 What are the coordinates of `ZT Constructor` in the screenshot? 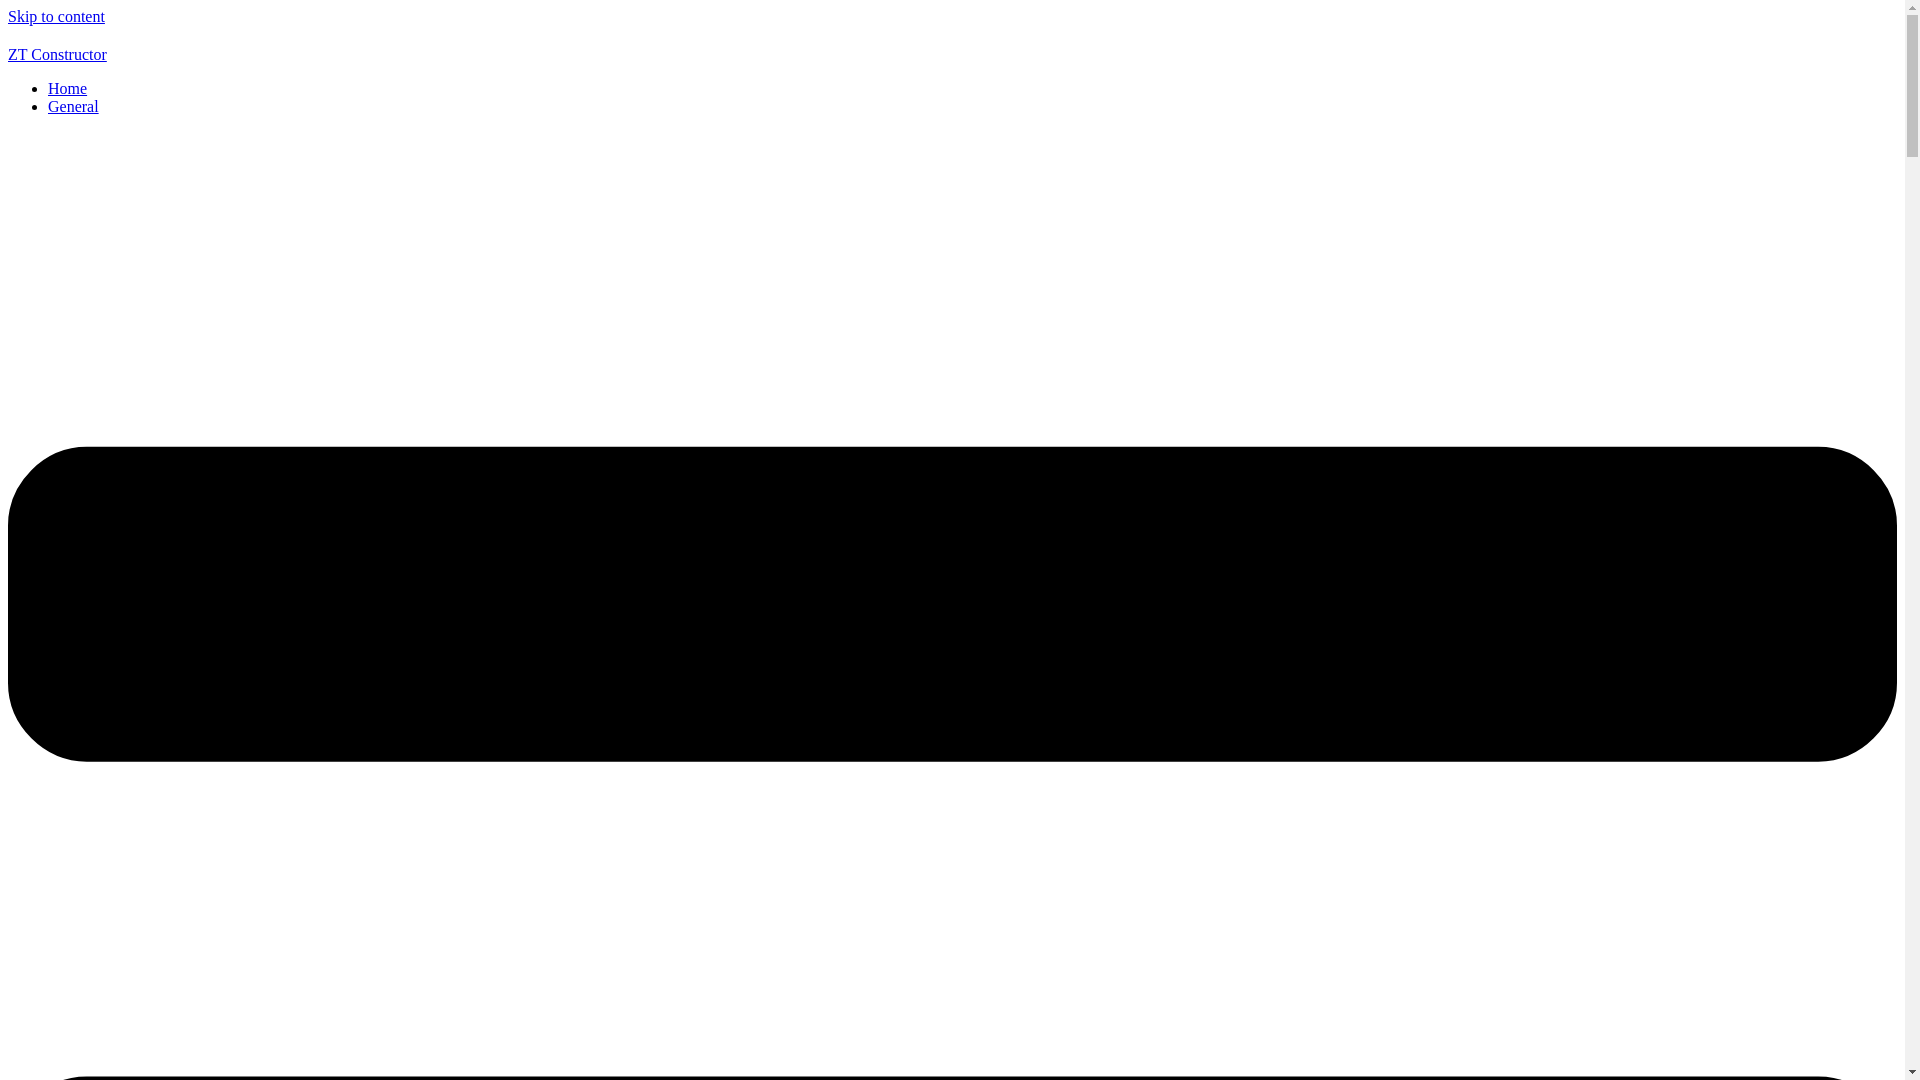 It's located at (57, 54).